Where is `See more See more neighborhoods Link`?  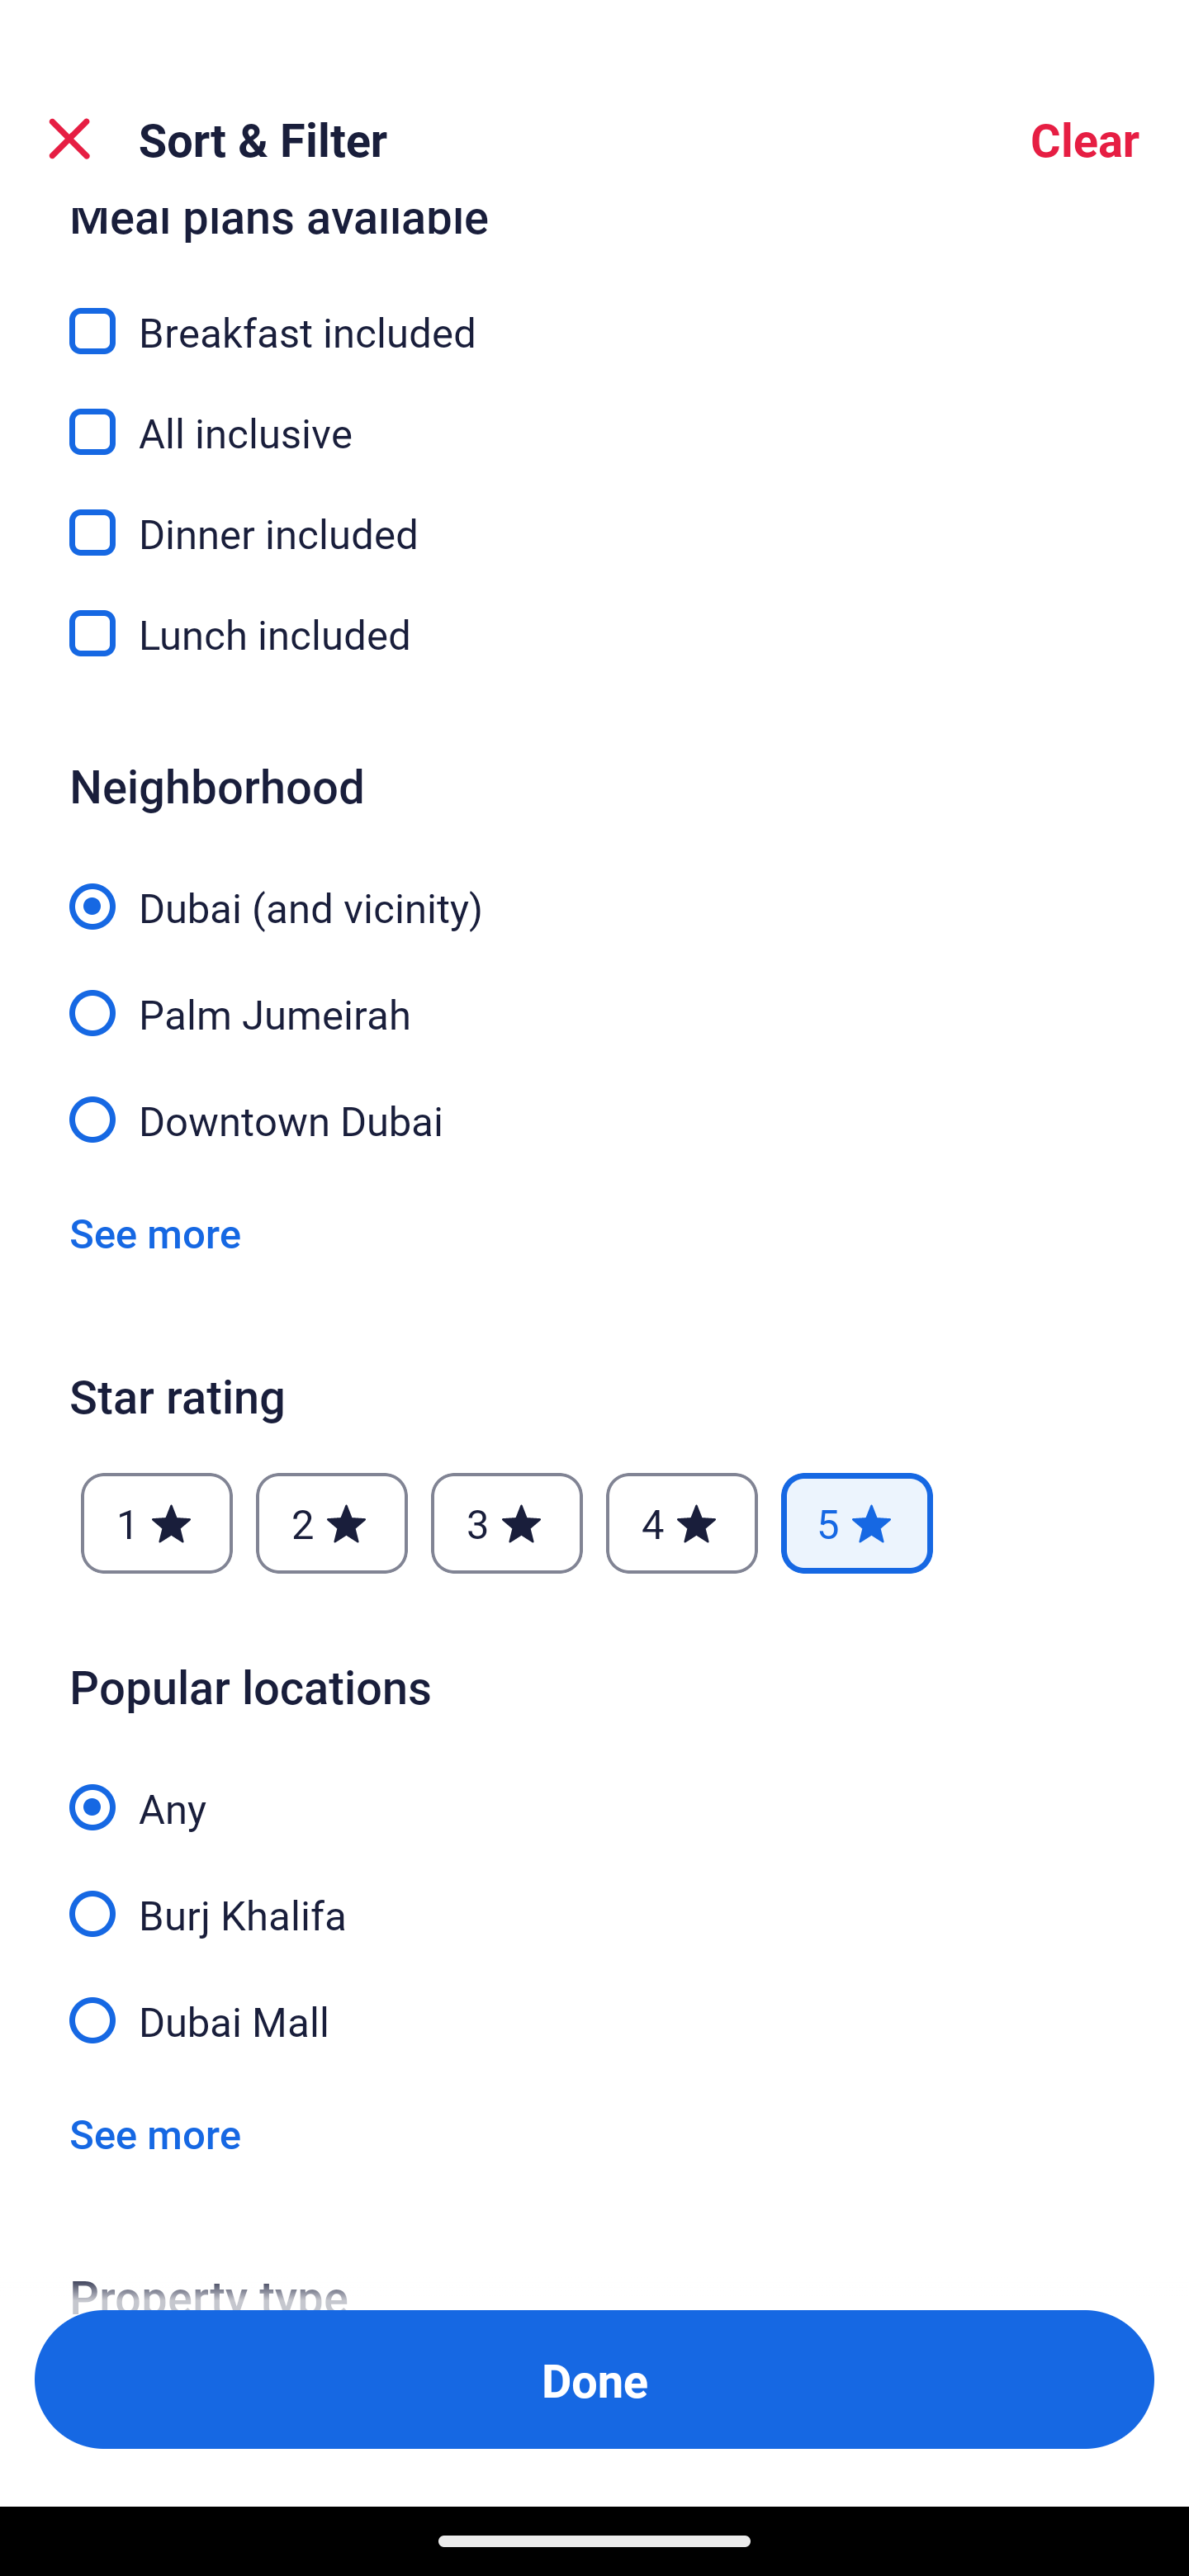
See more See more neighborhoods Link is located at coordinates (155, 1232).